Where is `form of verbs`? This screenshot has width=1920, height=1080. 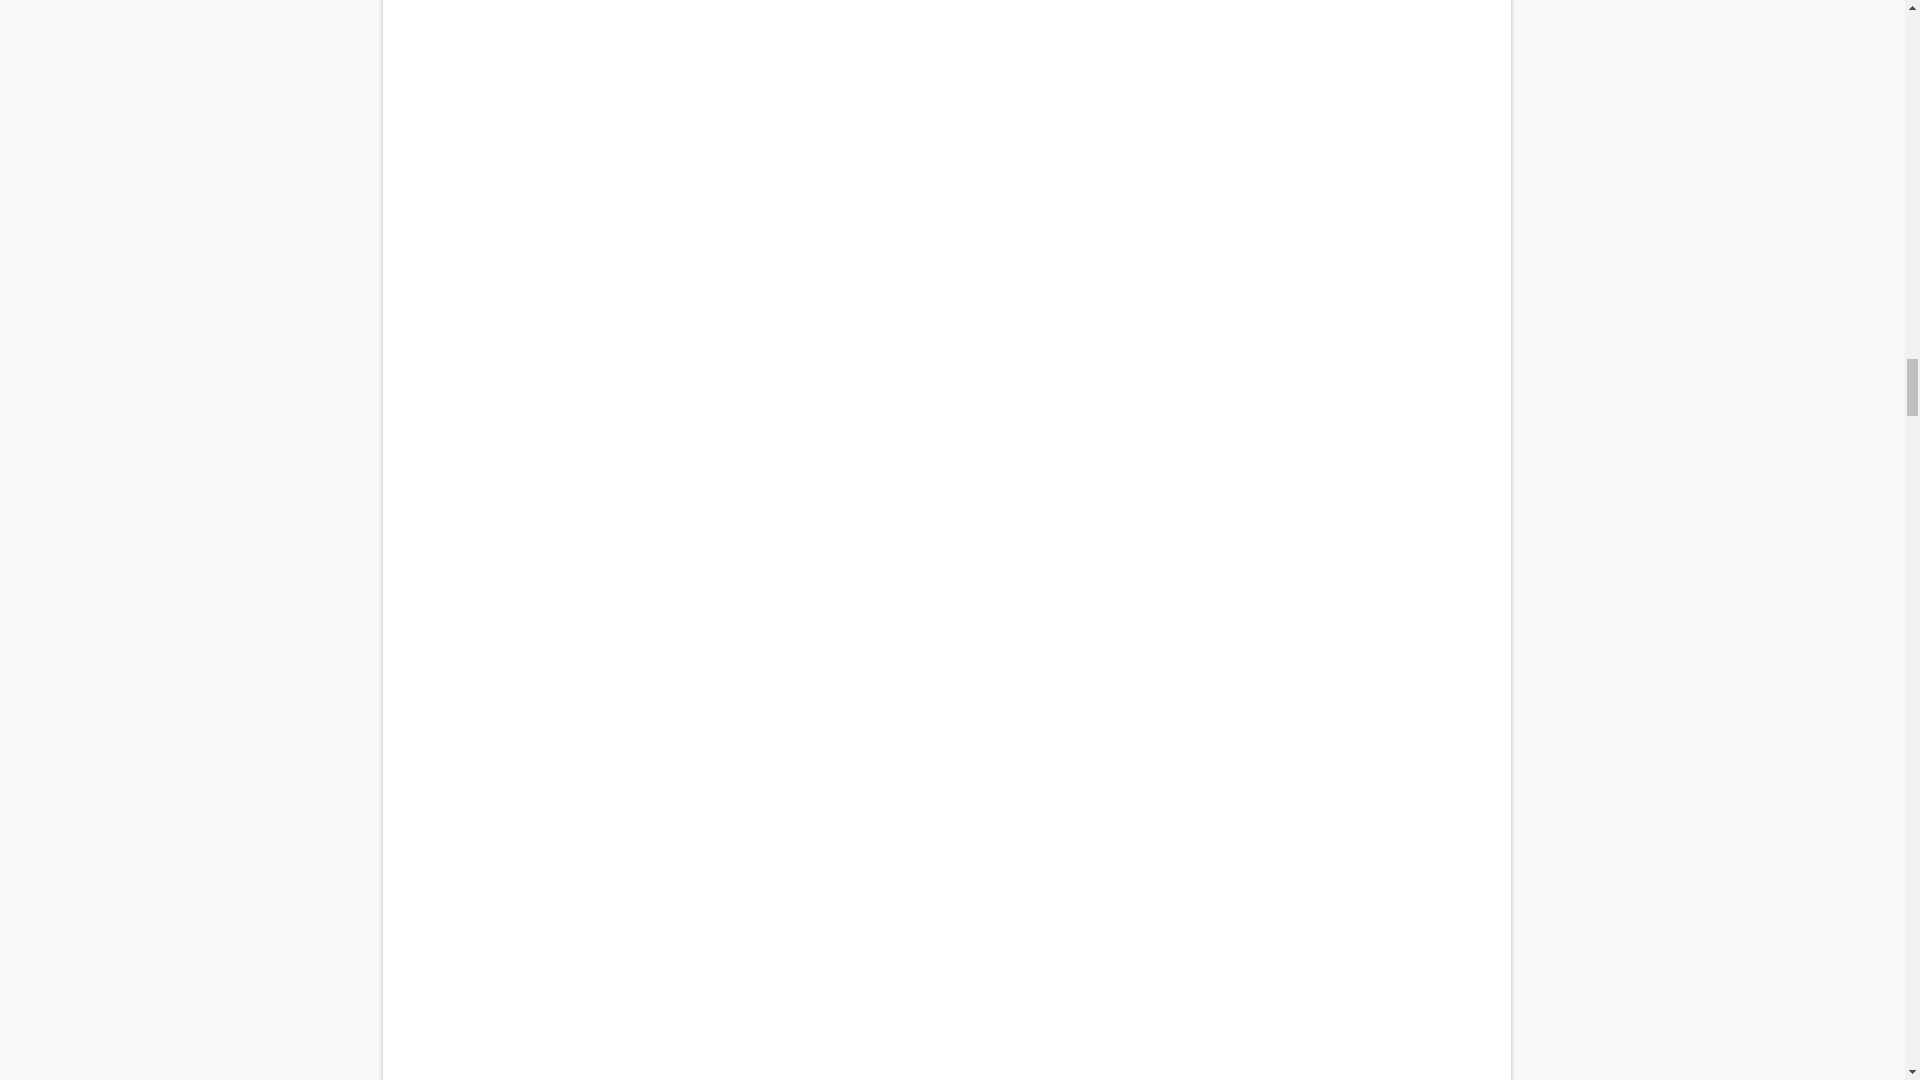 form of verbs is located at coordinates (946, 255).